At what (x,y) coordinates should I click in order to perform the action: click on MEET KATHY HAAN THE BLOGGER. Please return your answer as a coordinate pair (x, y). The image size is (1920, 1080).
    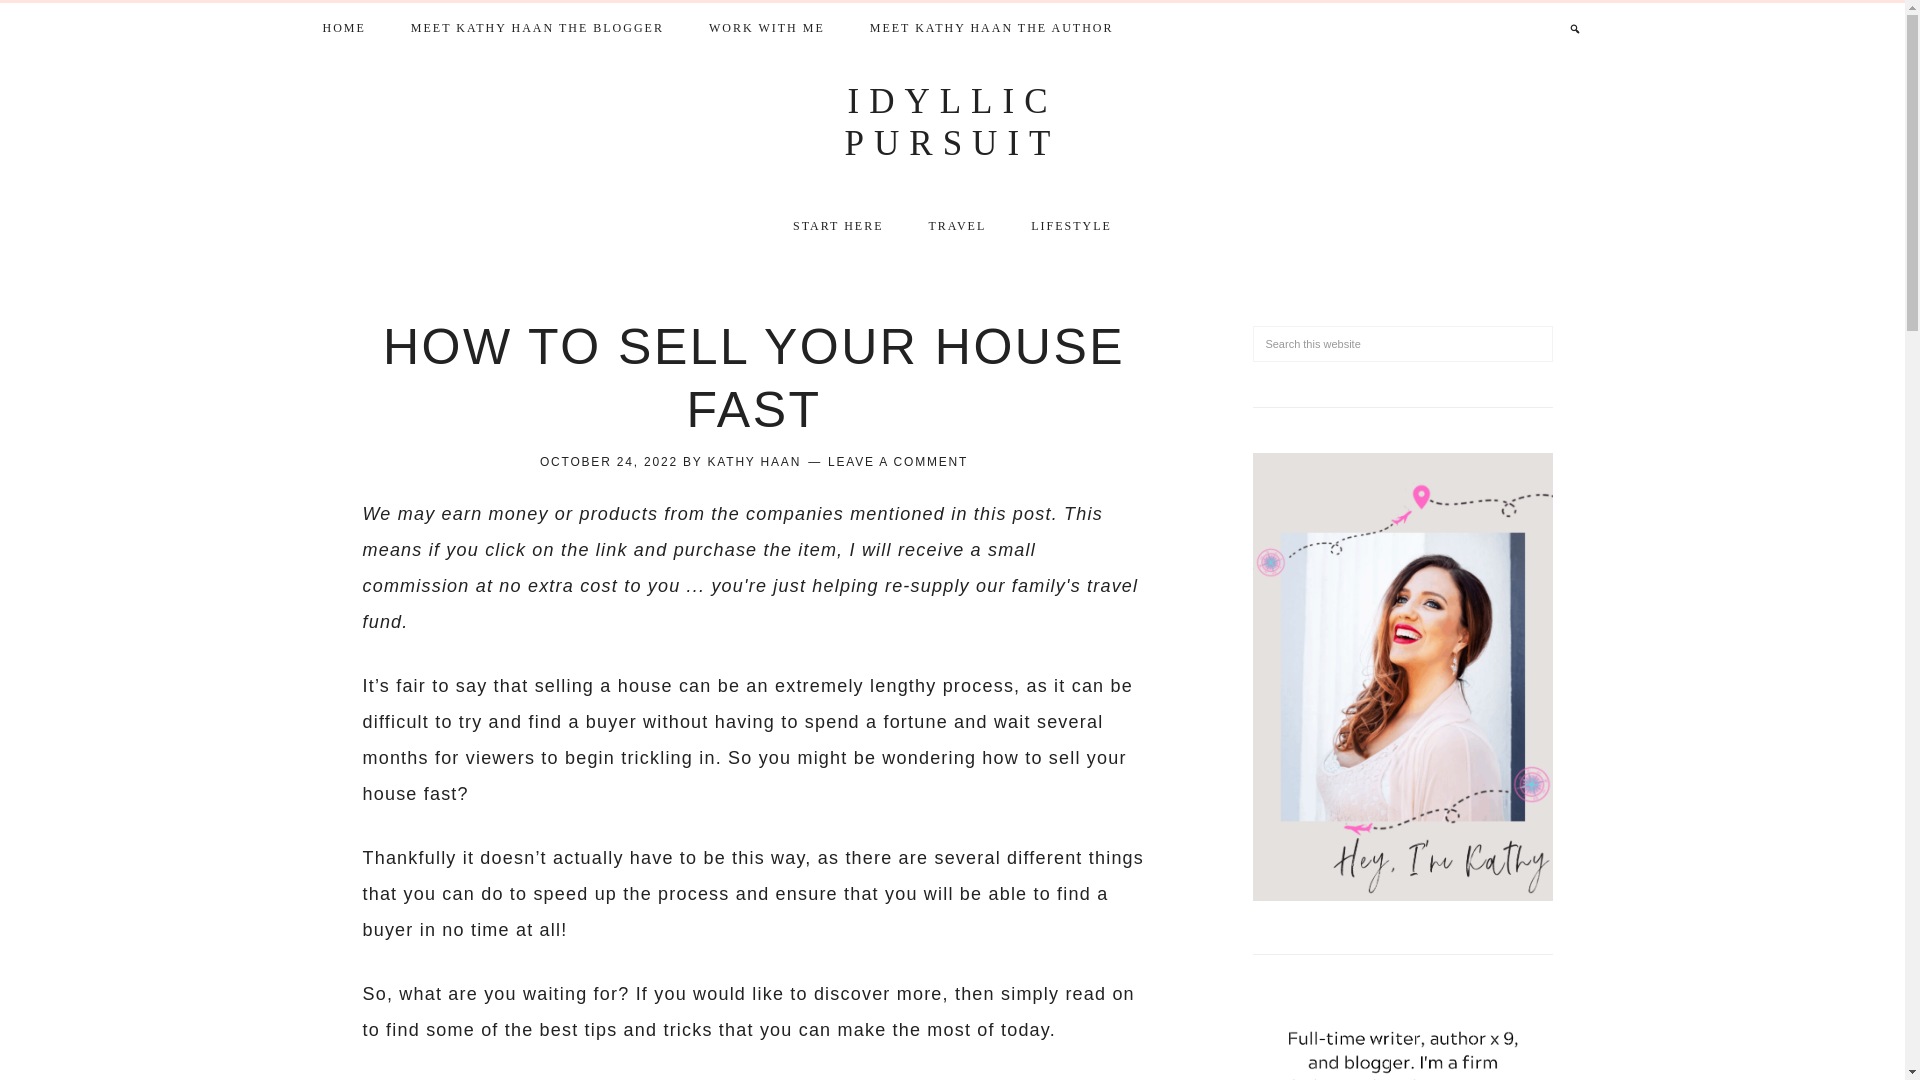
    Looking at the image, I should click on (537, 25).